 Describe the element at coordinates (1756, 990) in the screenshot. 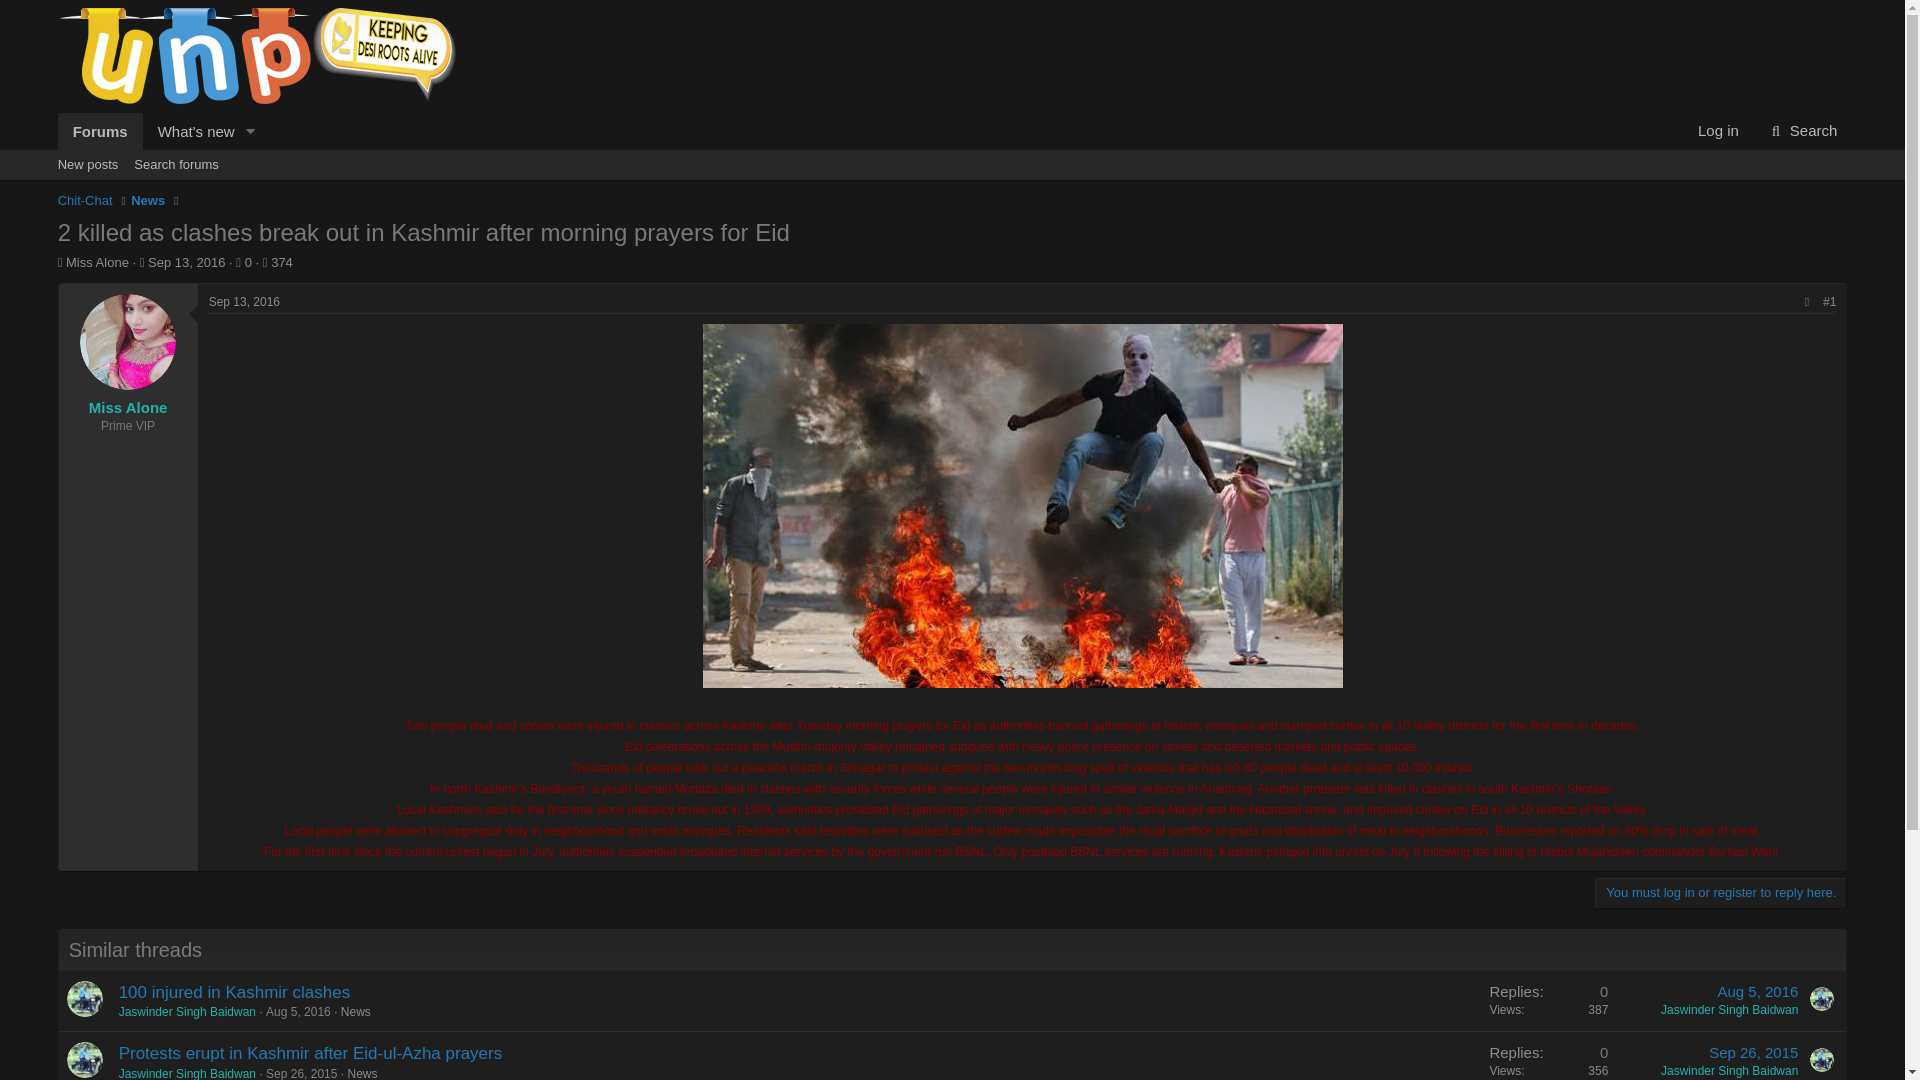

I see `Aug 5, 2016` at that location.